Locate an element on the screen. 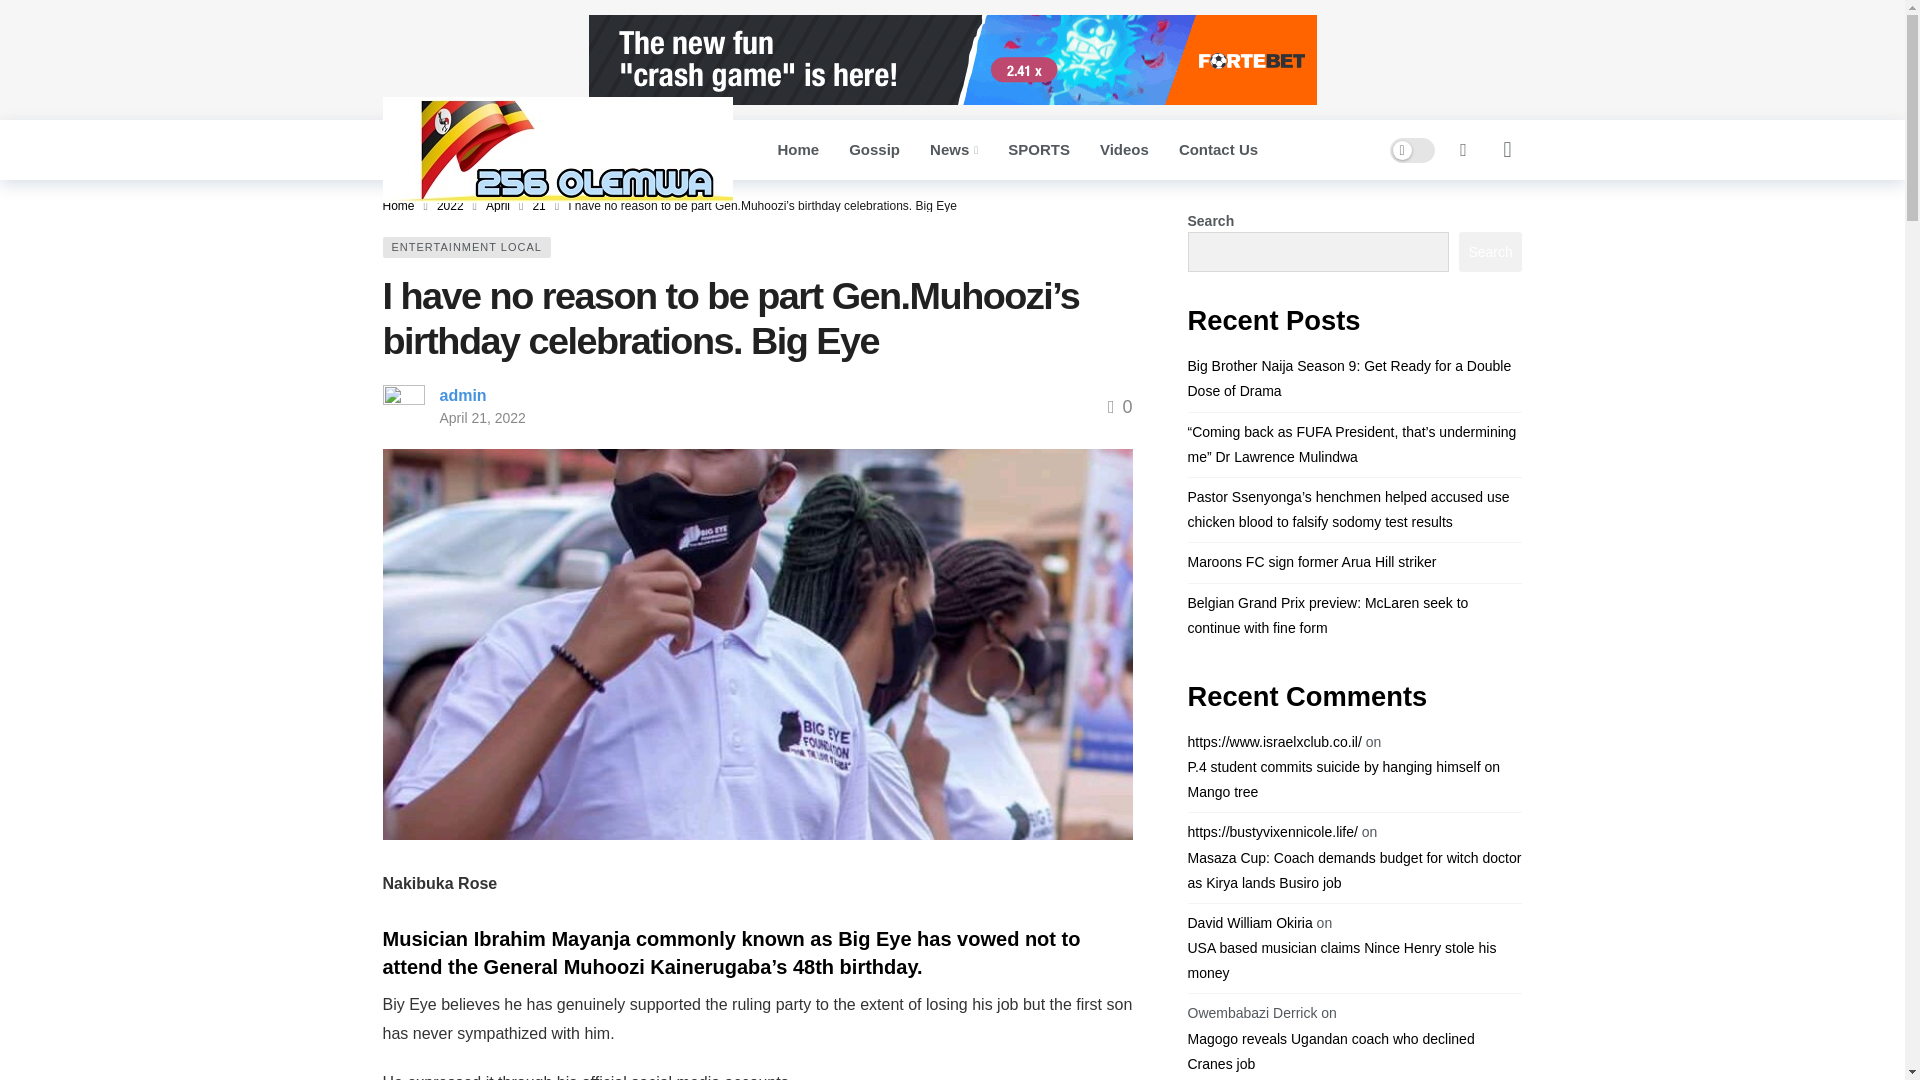  admin is located at coordinates (463, 394).